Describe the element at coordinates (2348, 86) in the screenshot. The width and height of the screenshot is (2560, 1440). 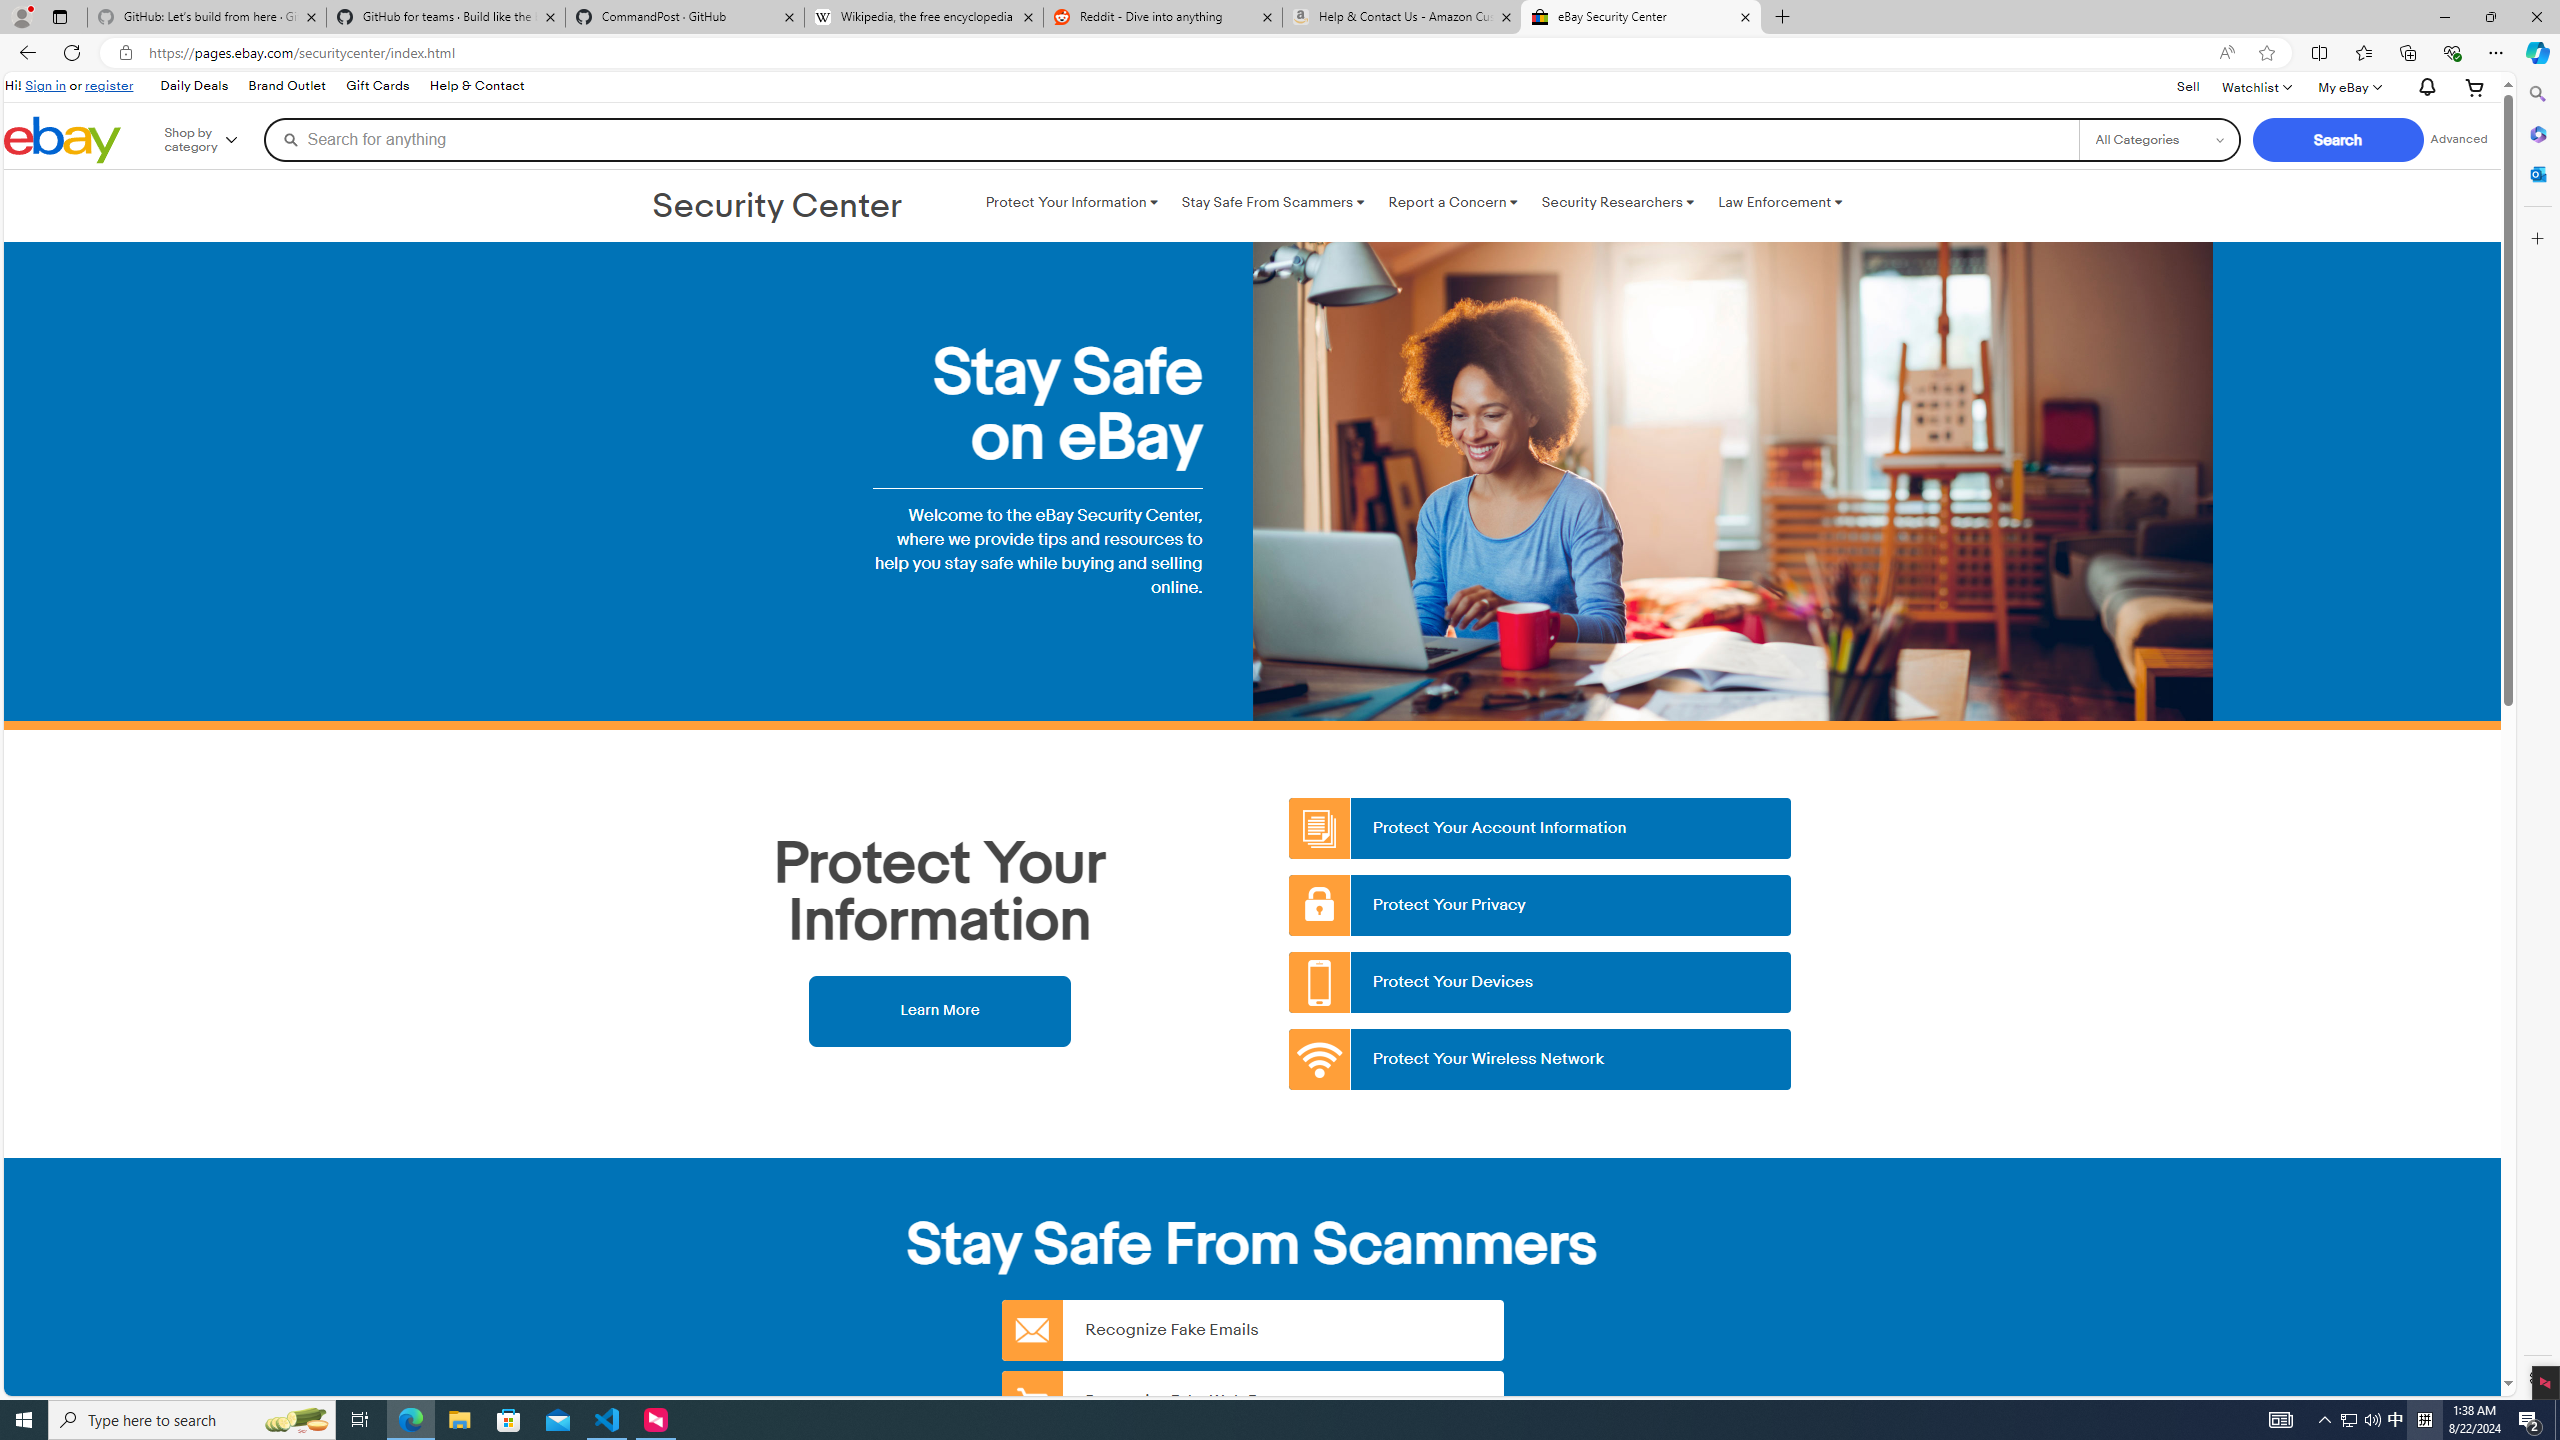
I see `My eBay` at that location.